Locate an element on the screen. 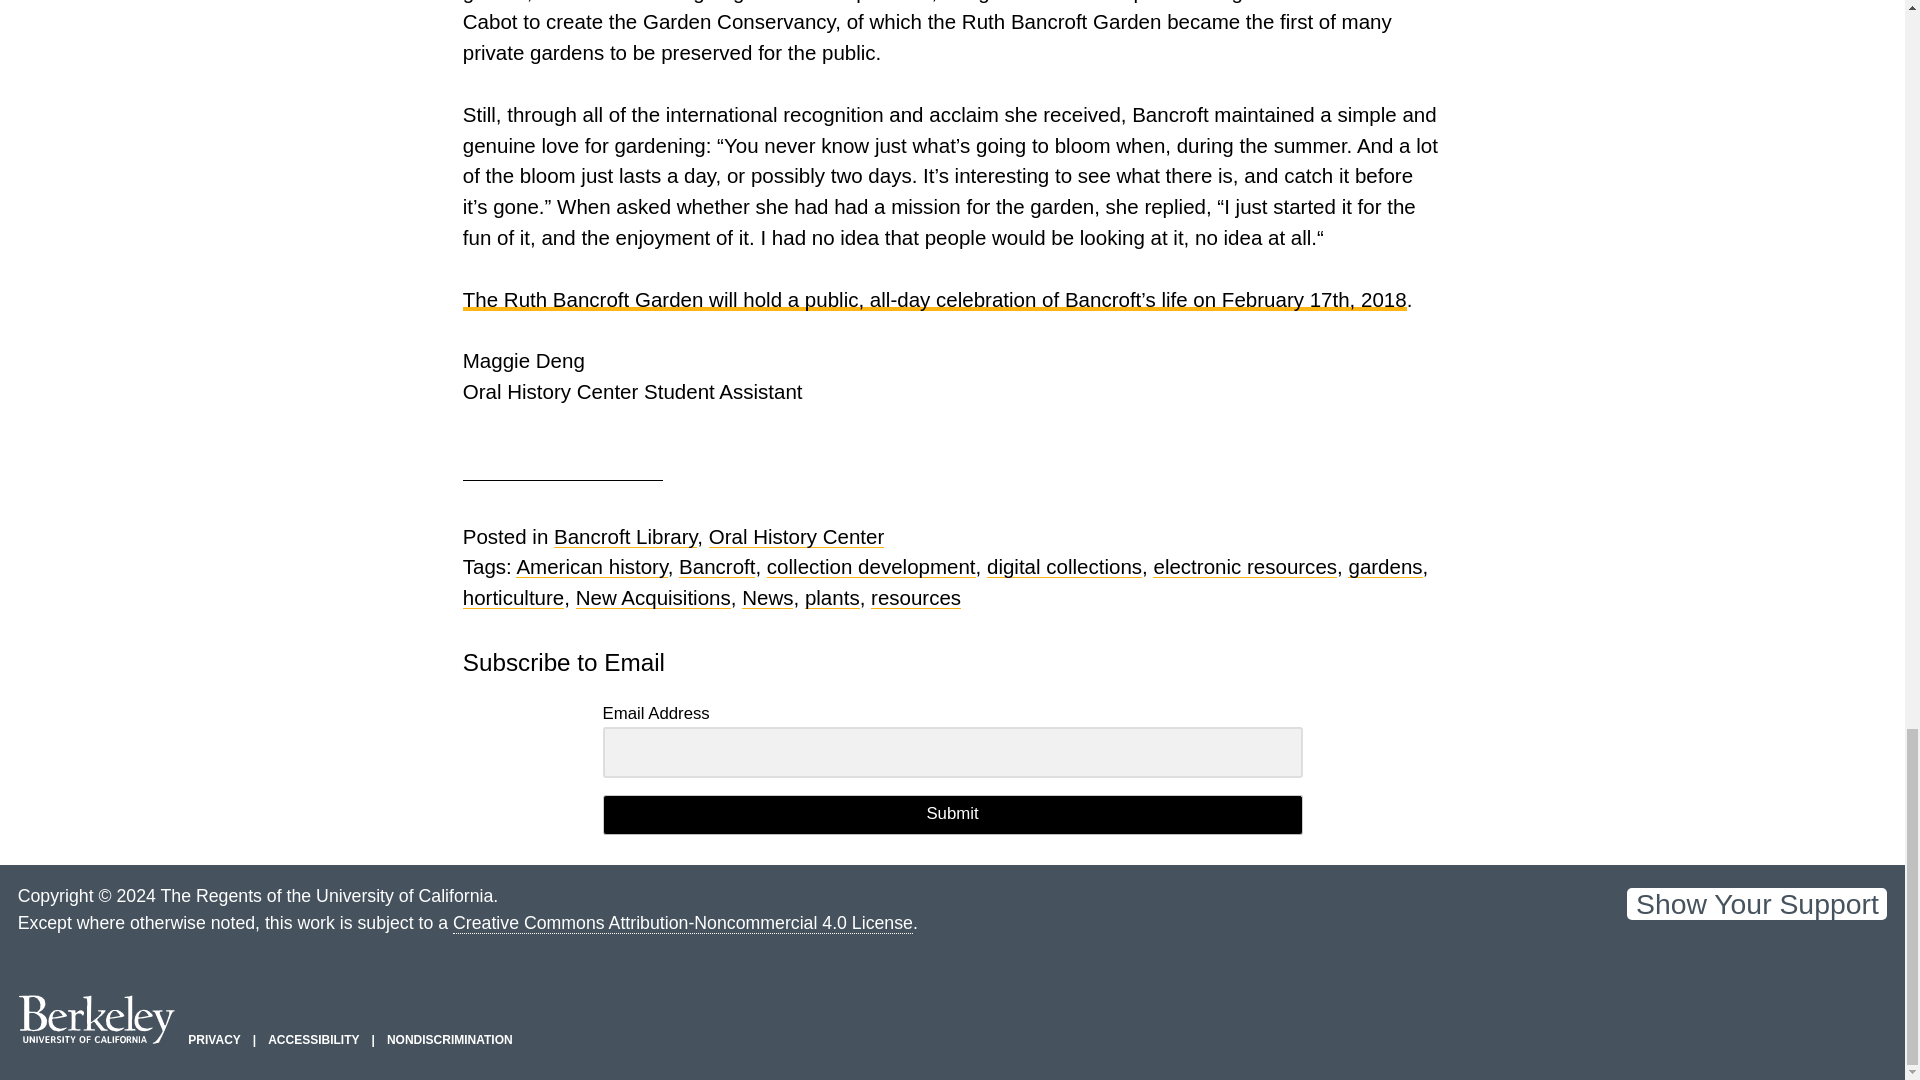  Oral History Center is located at coordinates (796, 536).